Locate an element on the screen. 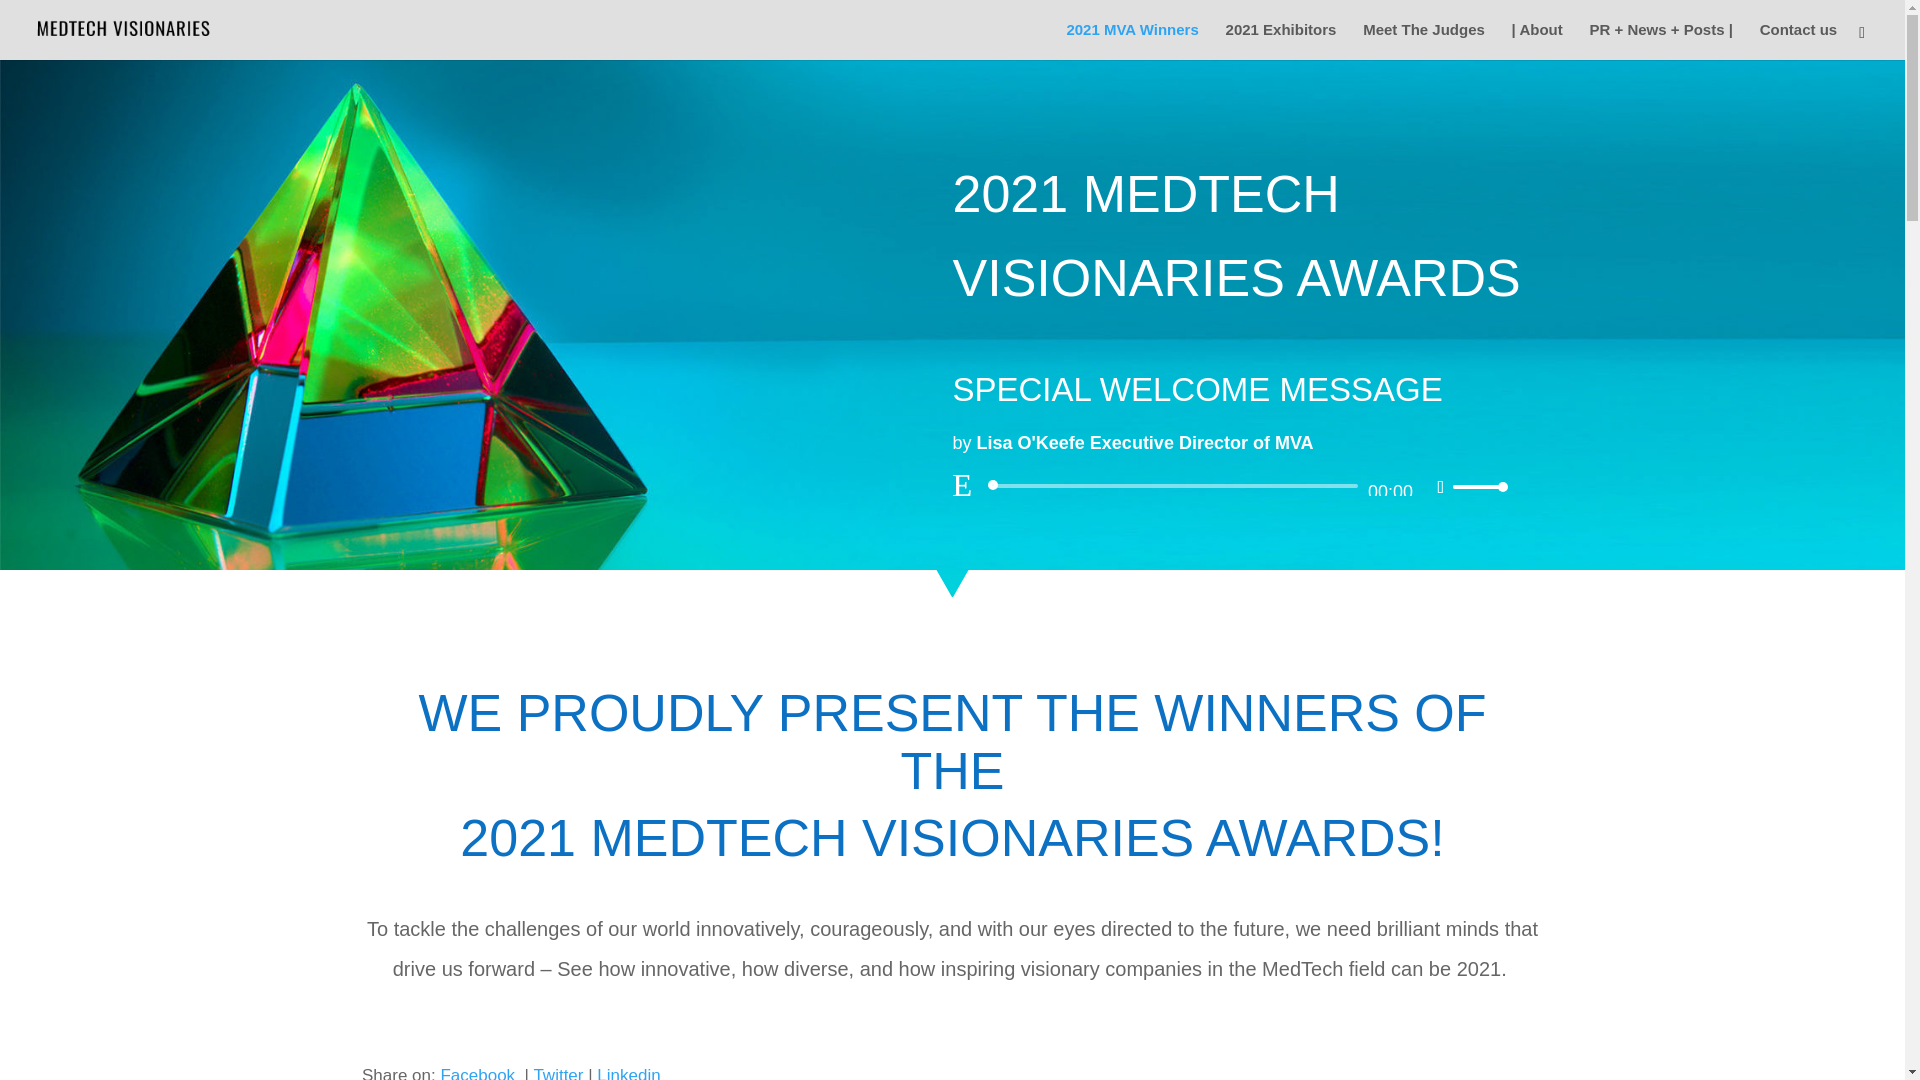 This screenshot has width=1920, height=1080. Linkedin is located at coordinates (628, 1072).